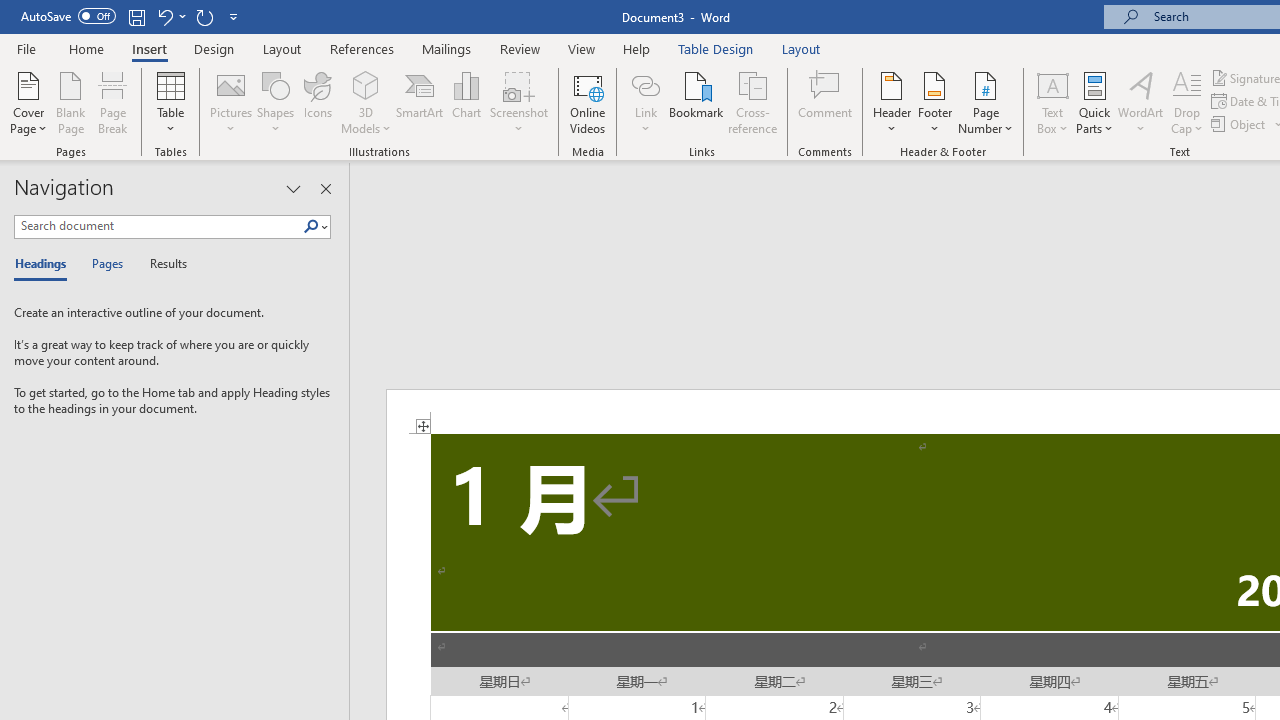 The height and width of the screenshot is (720, 1280). Describe the element at coordinates (275, 102) in the screenshot. I see `Shapes` at that location.